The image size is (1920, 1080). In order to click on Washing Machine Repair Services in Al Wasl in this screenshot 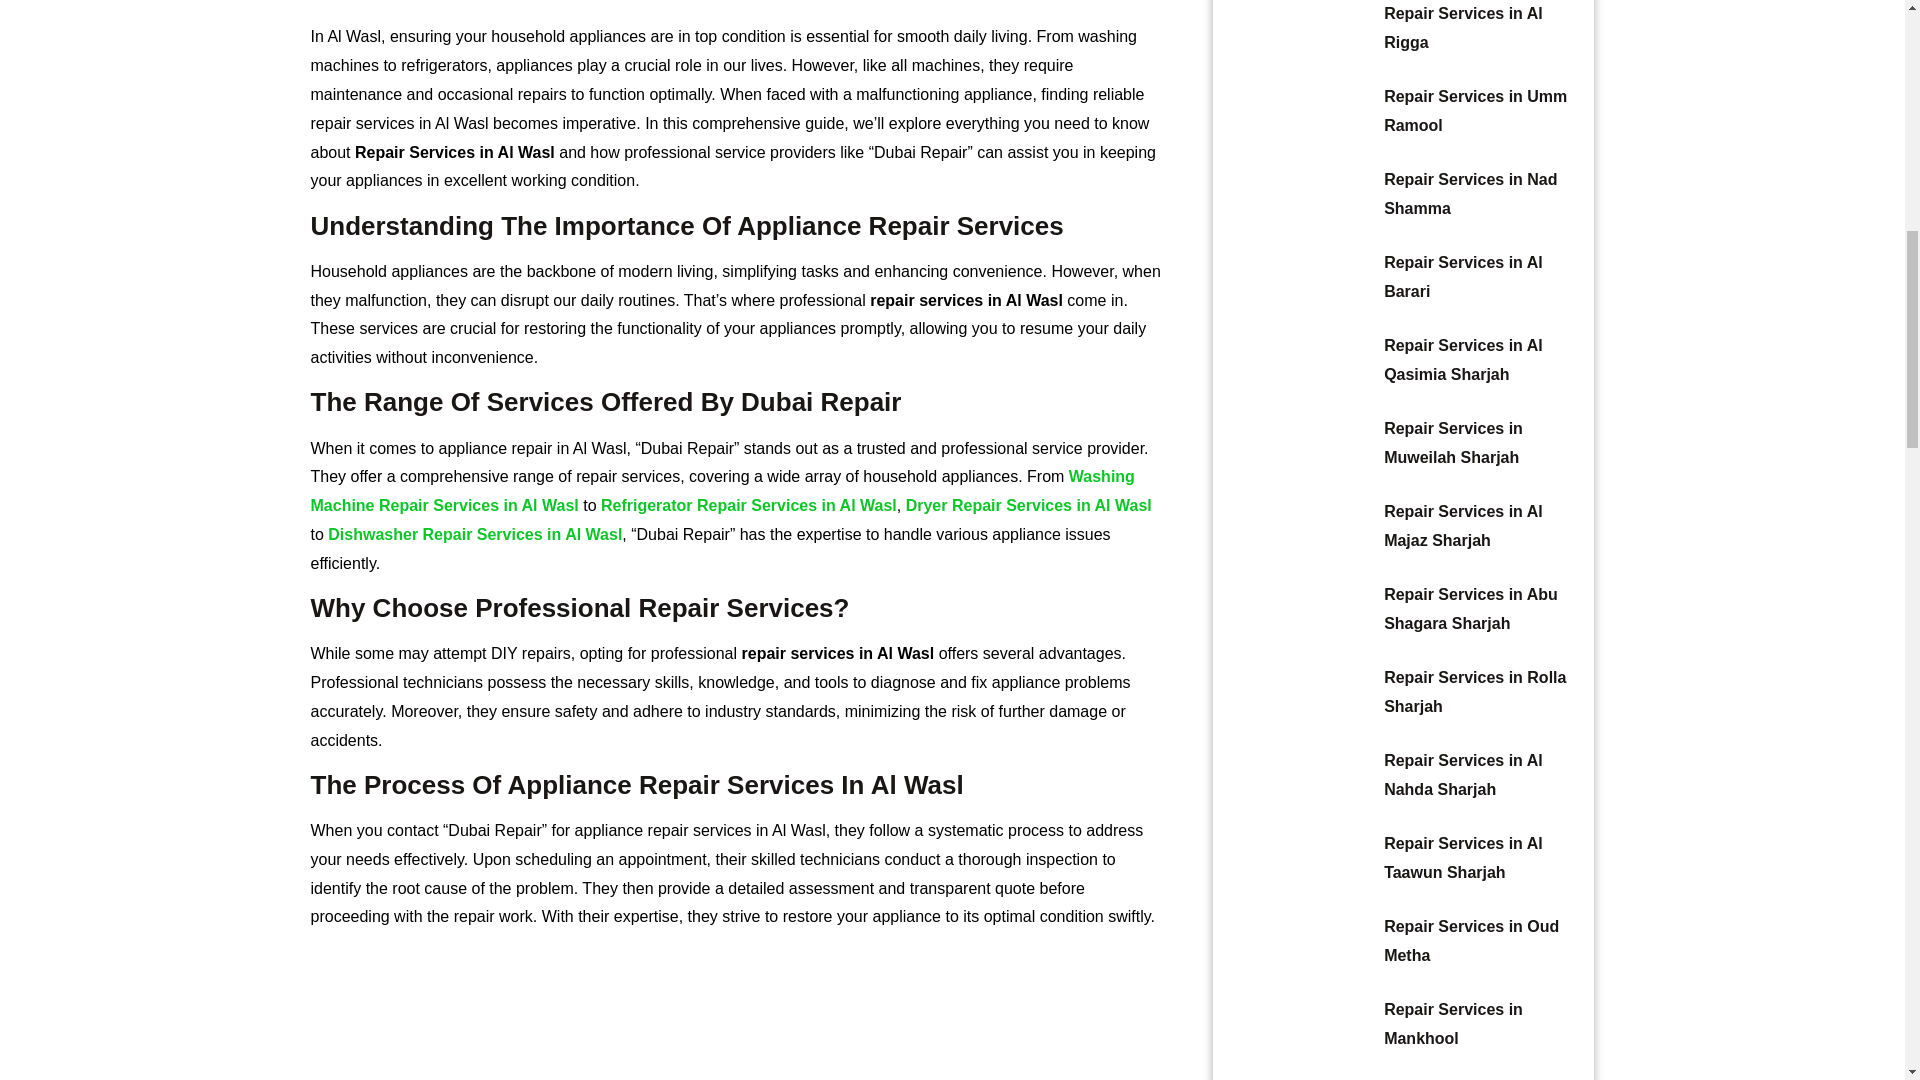, I will do `click(722, 490)`.